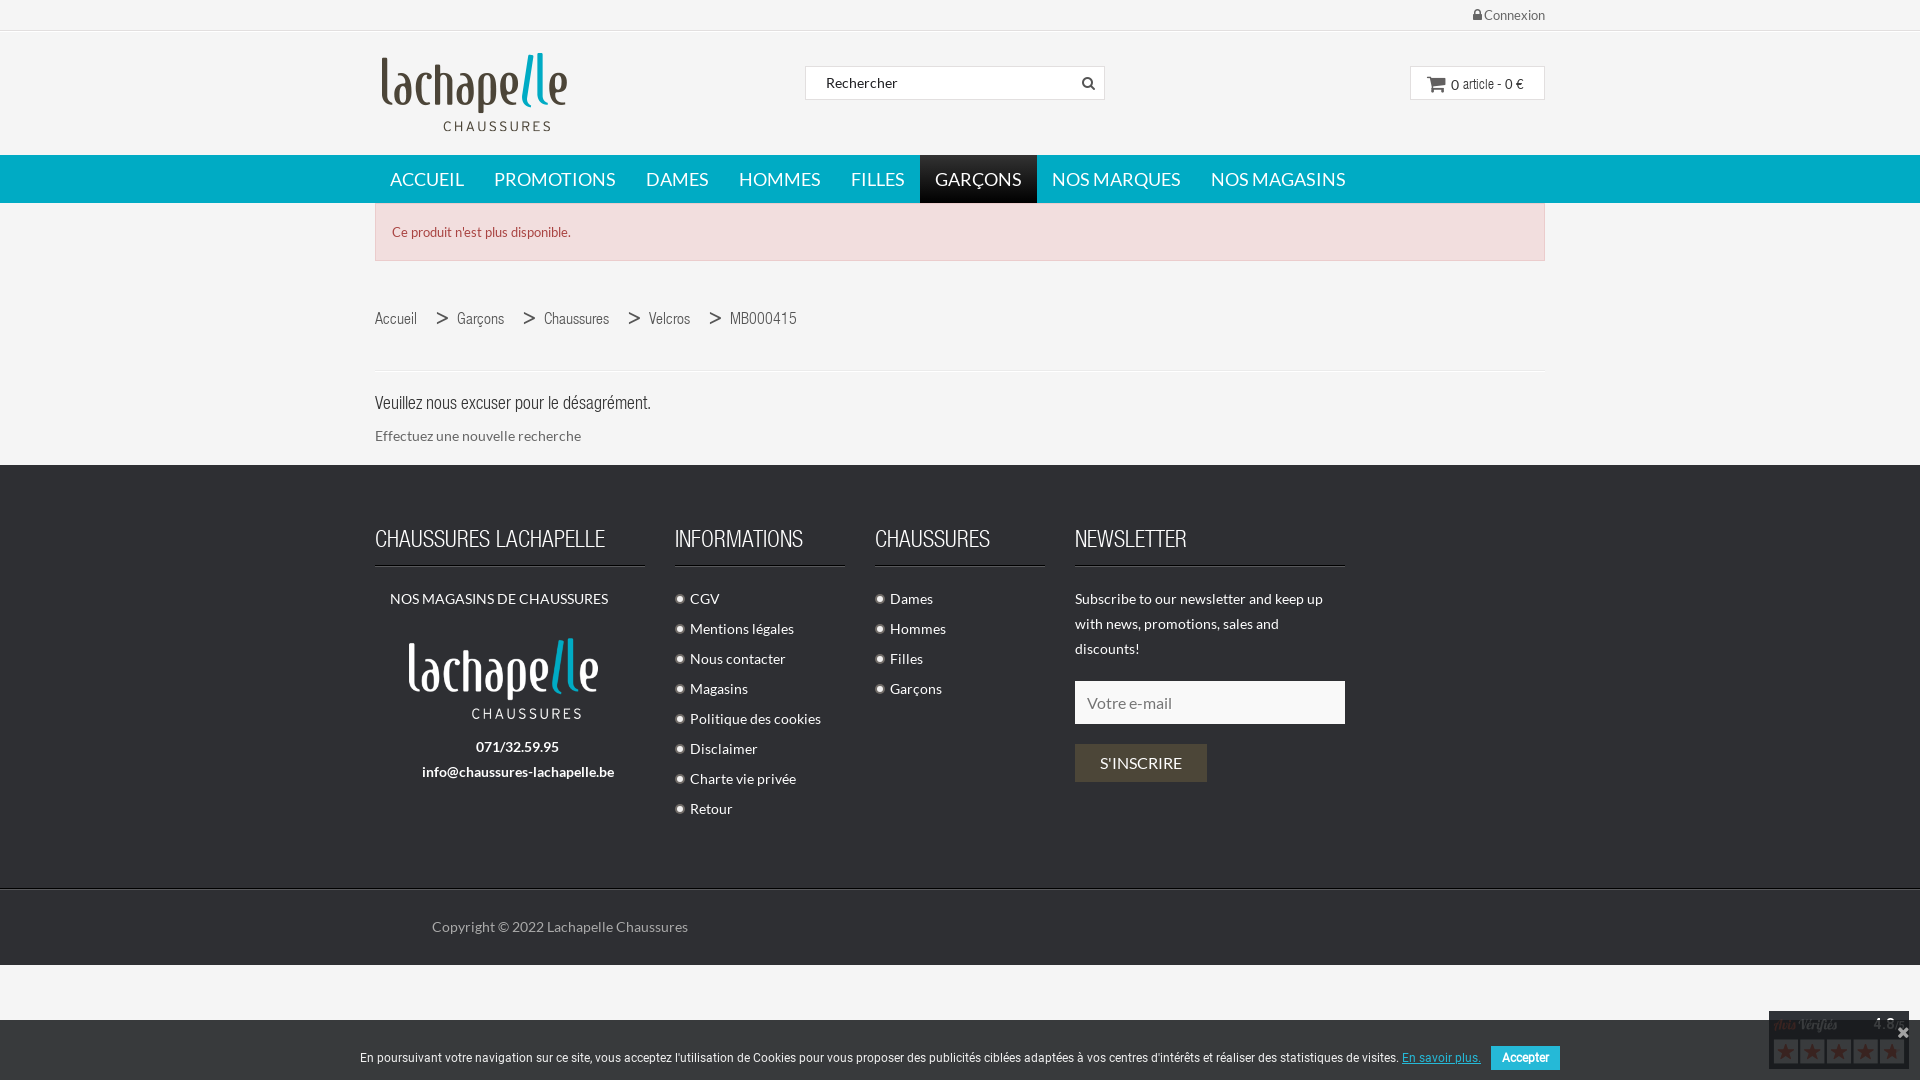 This screenshot has width=1920, height=1080. I want to click on NOS MAGASINS DE CHAUSSURES, so click(492, 598).